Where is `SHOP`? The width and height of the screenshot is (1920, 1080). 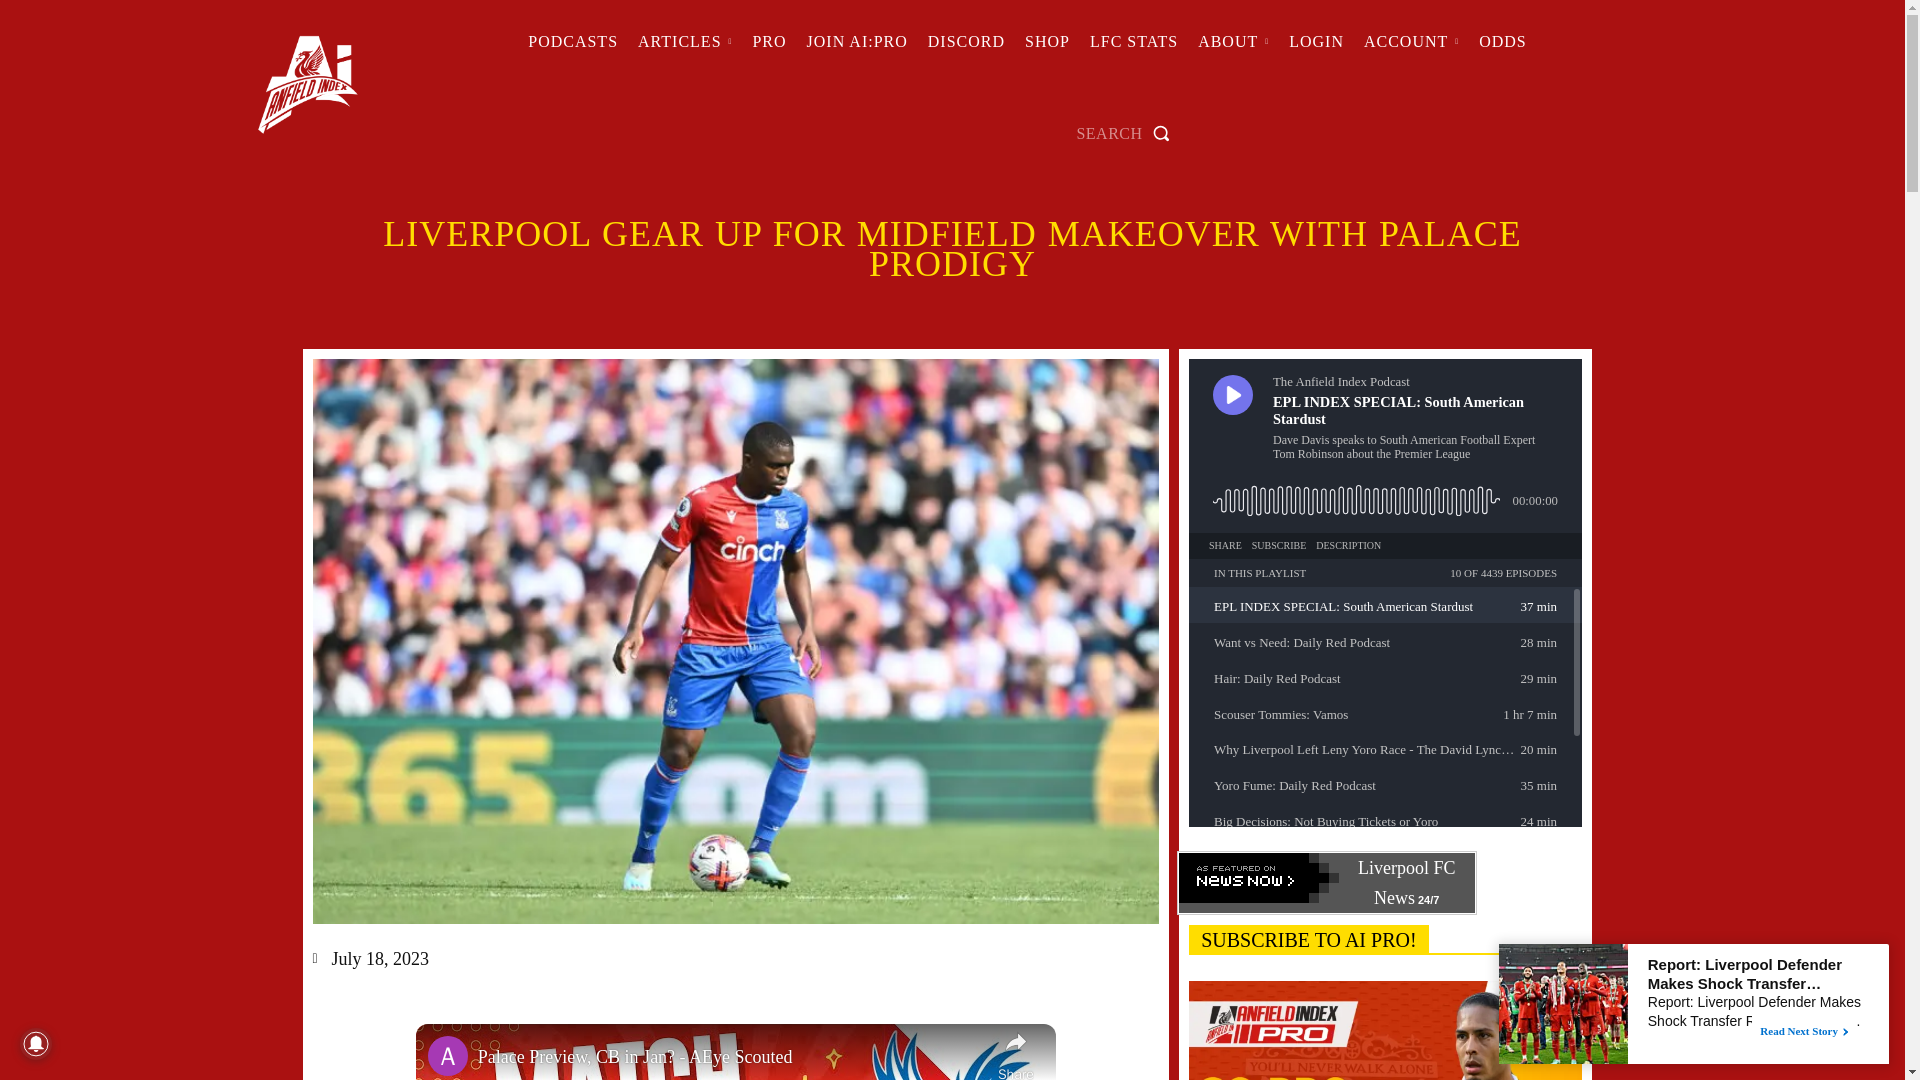
SHOP is located at coordinates (1047, 42).